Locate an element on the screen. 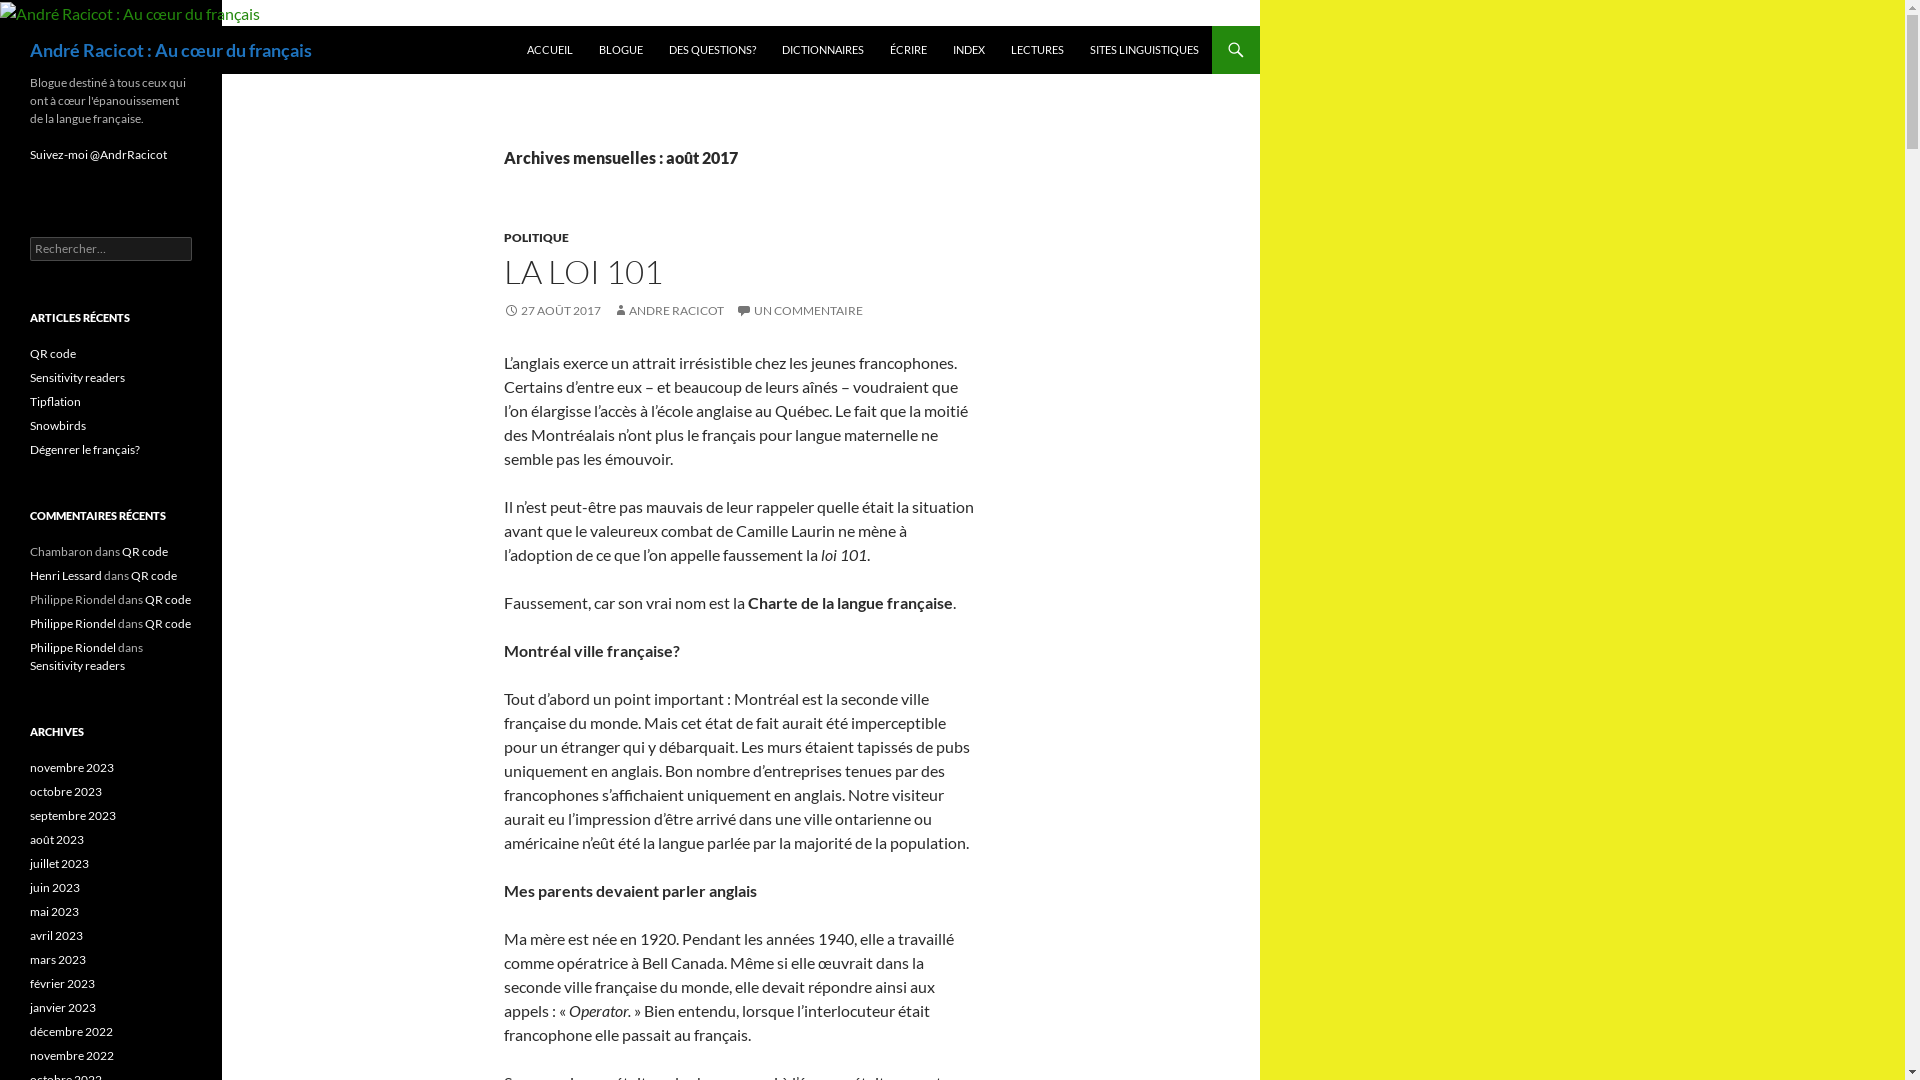  INDEX is located at coordinates (969, 50).